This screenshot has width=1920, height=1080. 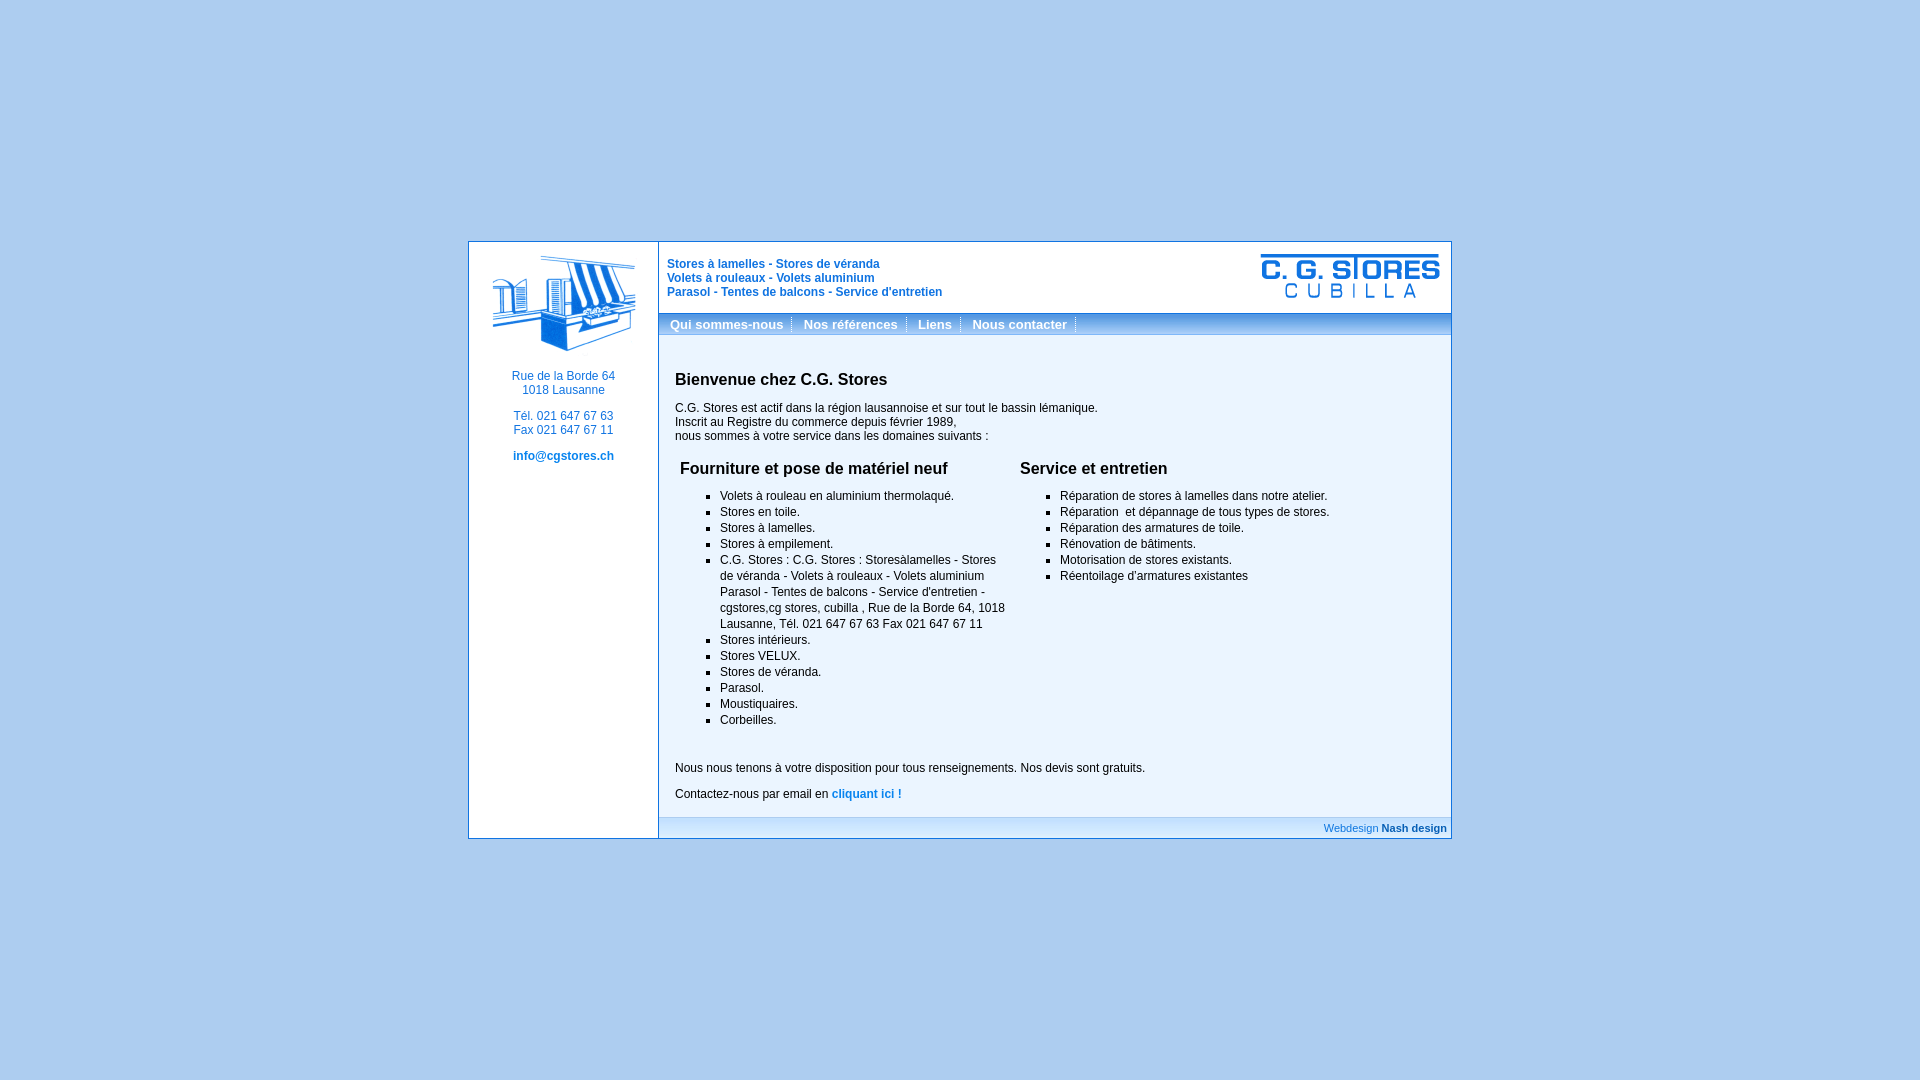 I want to click on Nash design, so click(x=1414, y=828).